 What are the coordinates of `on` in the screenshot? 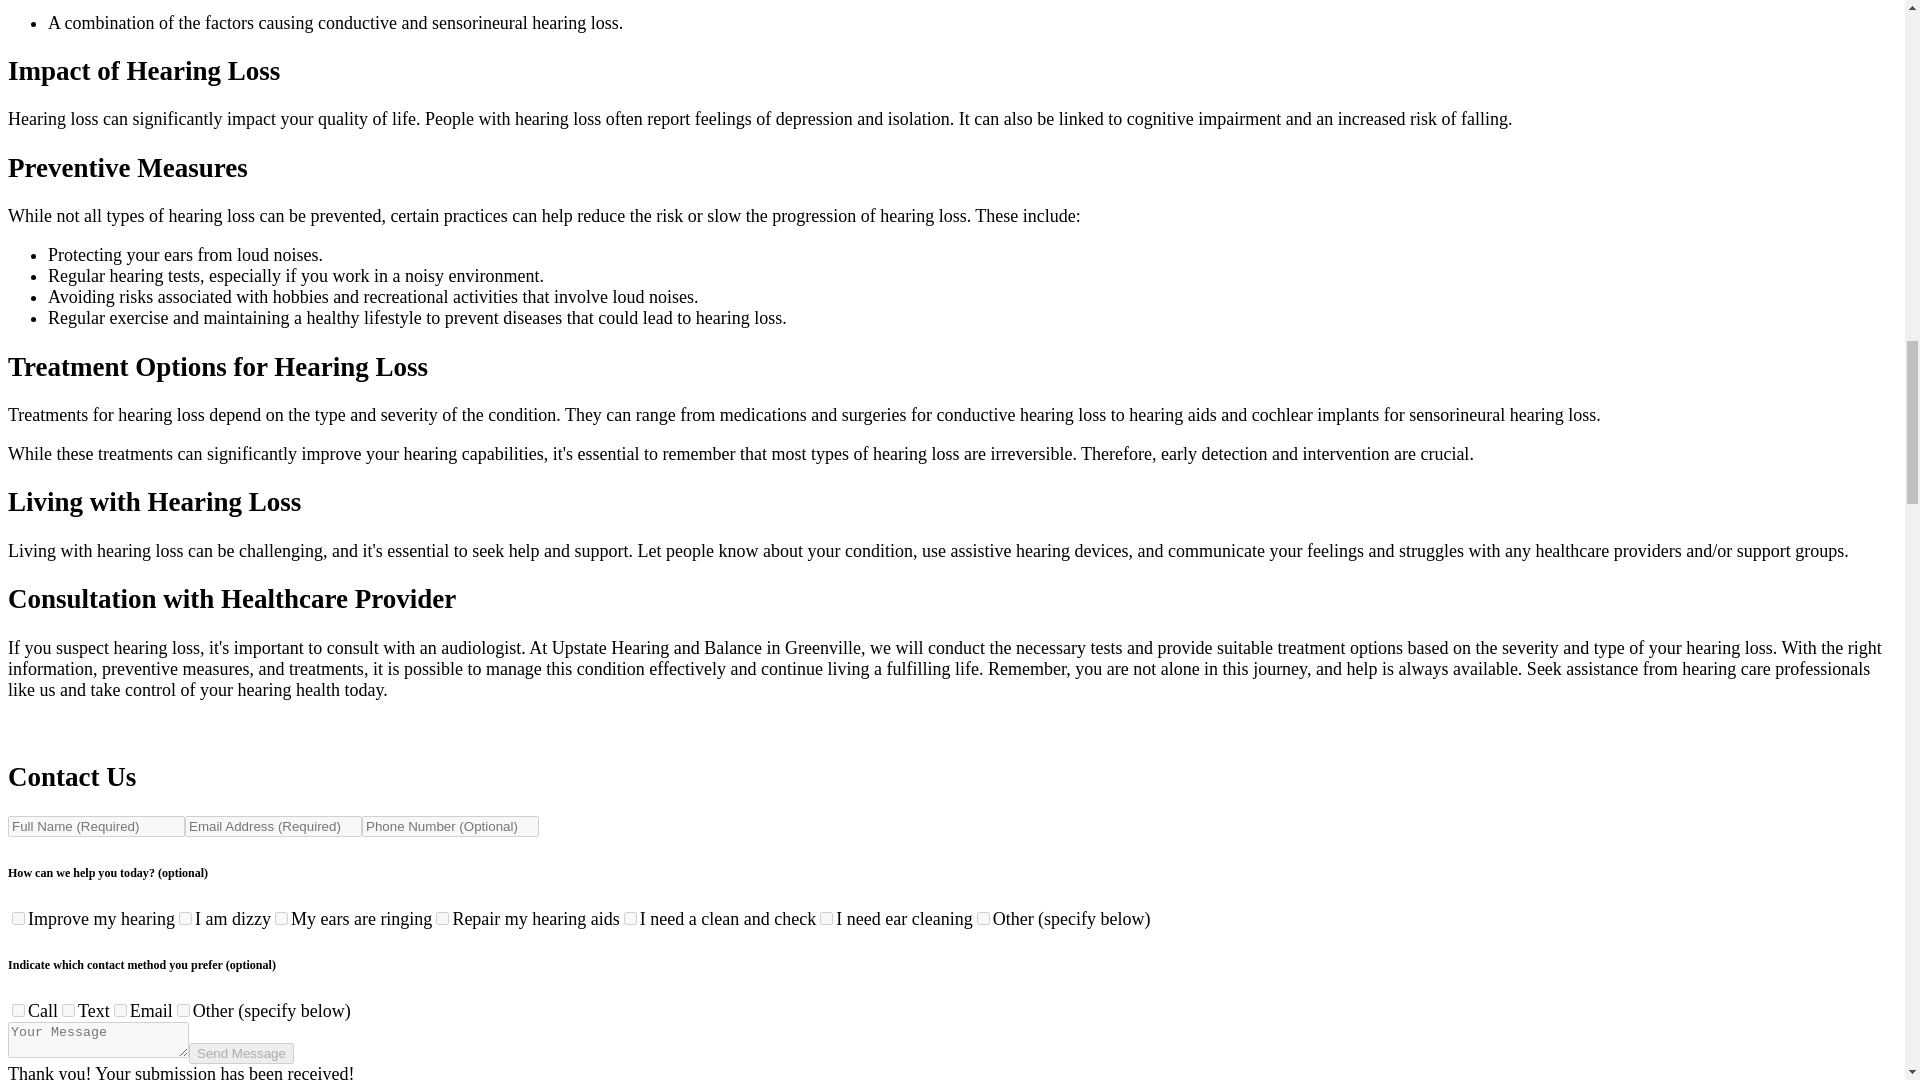 It's located at (185, 918).